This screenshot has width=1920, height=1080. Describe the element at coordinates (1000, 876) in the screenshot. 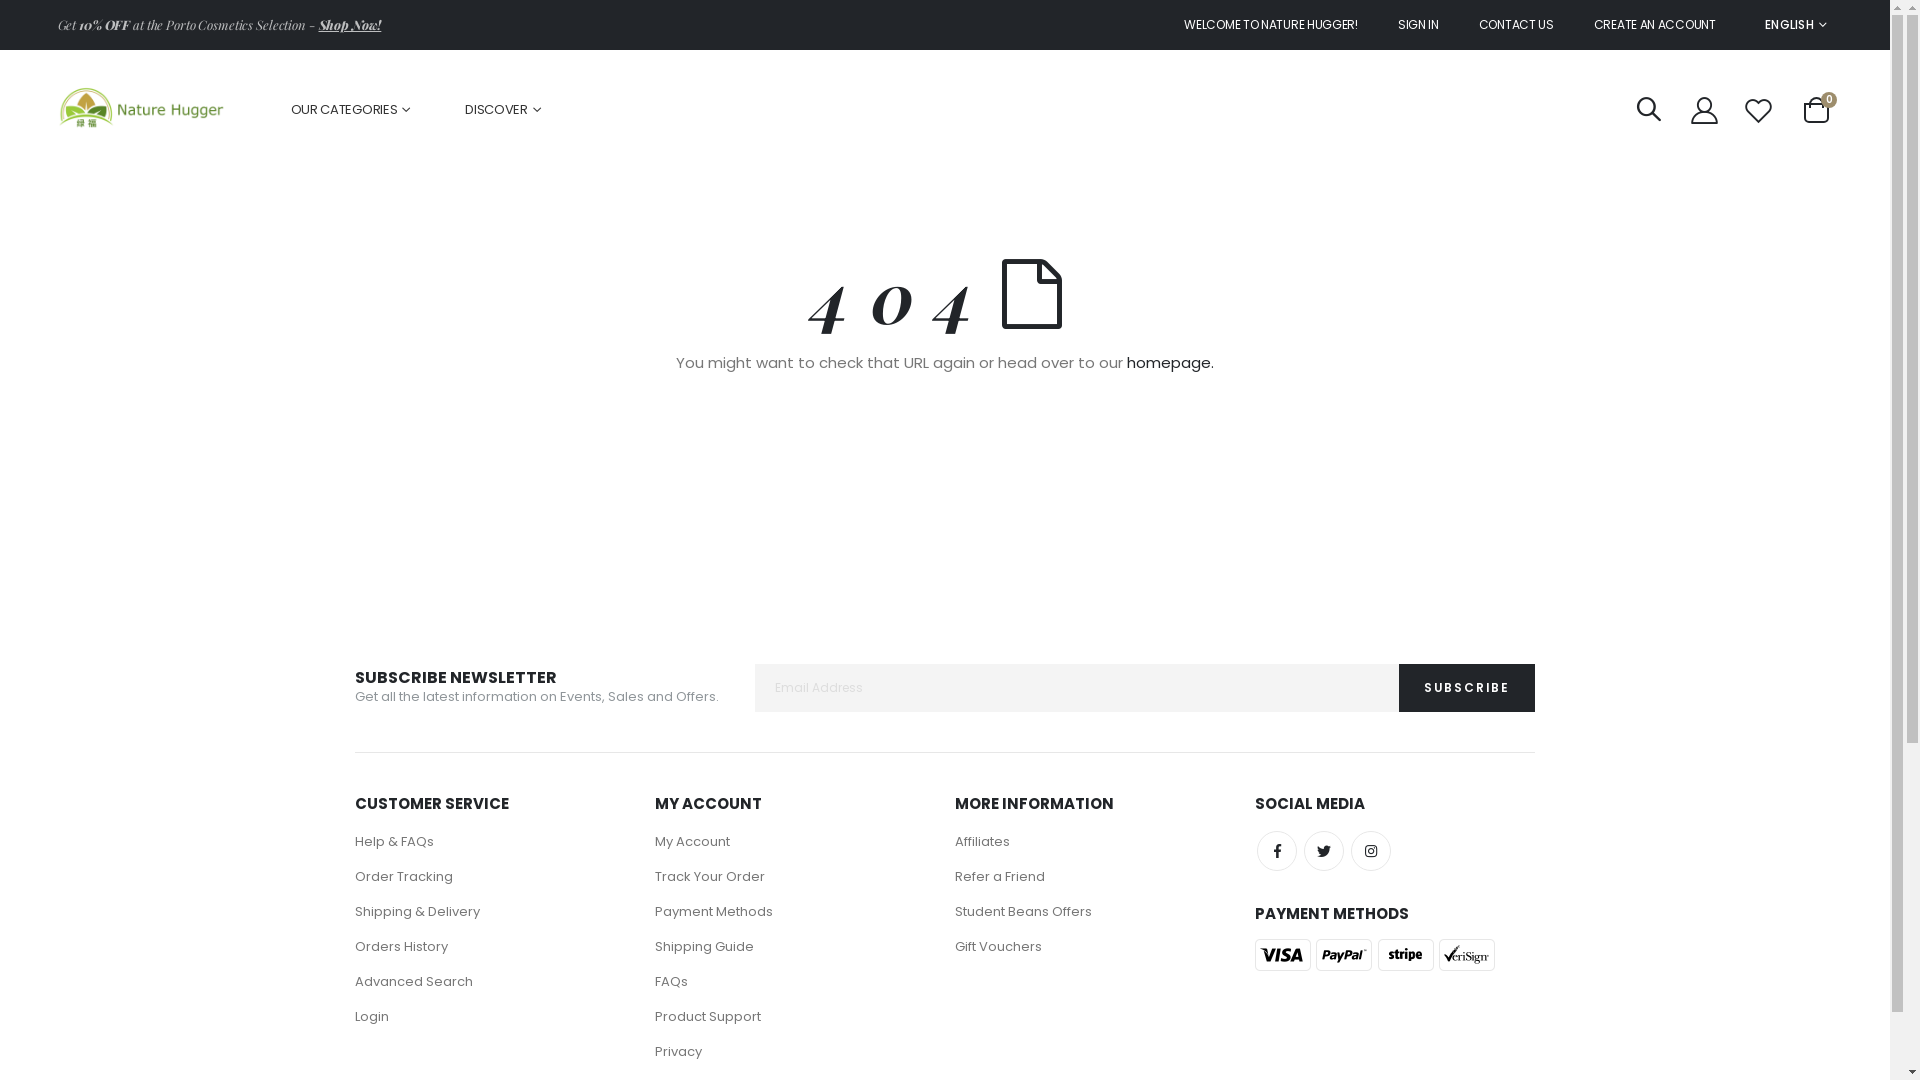

I see `Refer a Friend` at that location.